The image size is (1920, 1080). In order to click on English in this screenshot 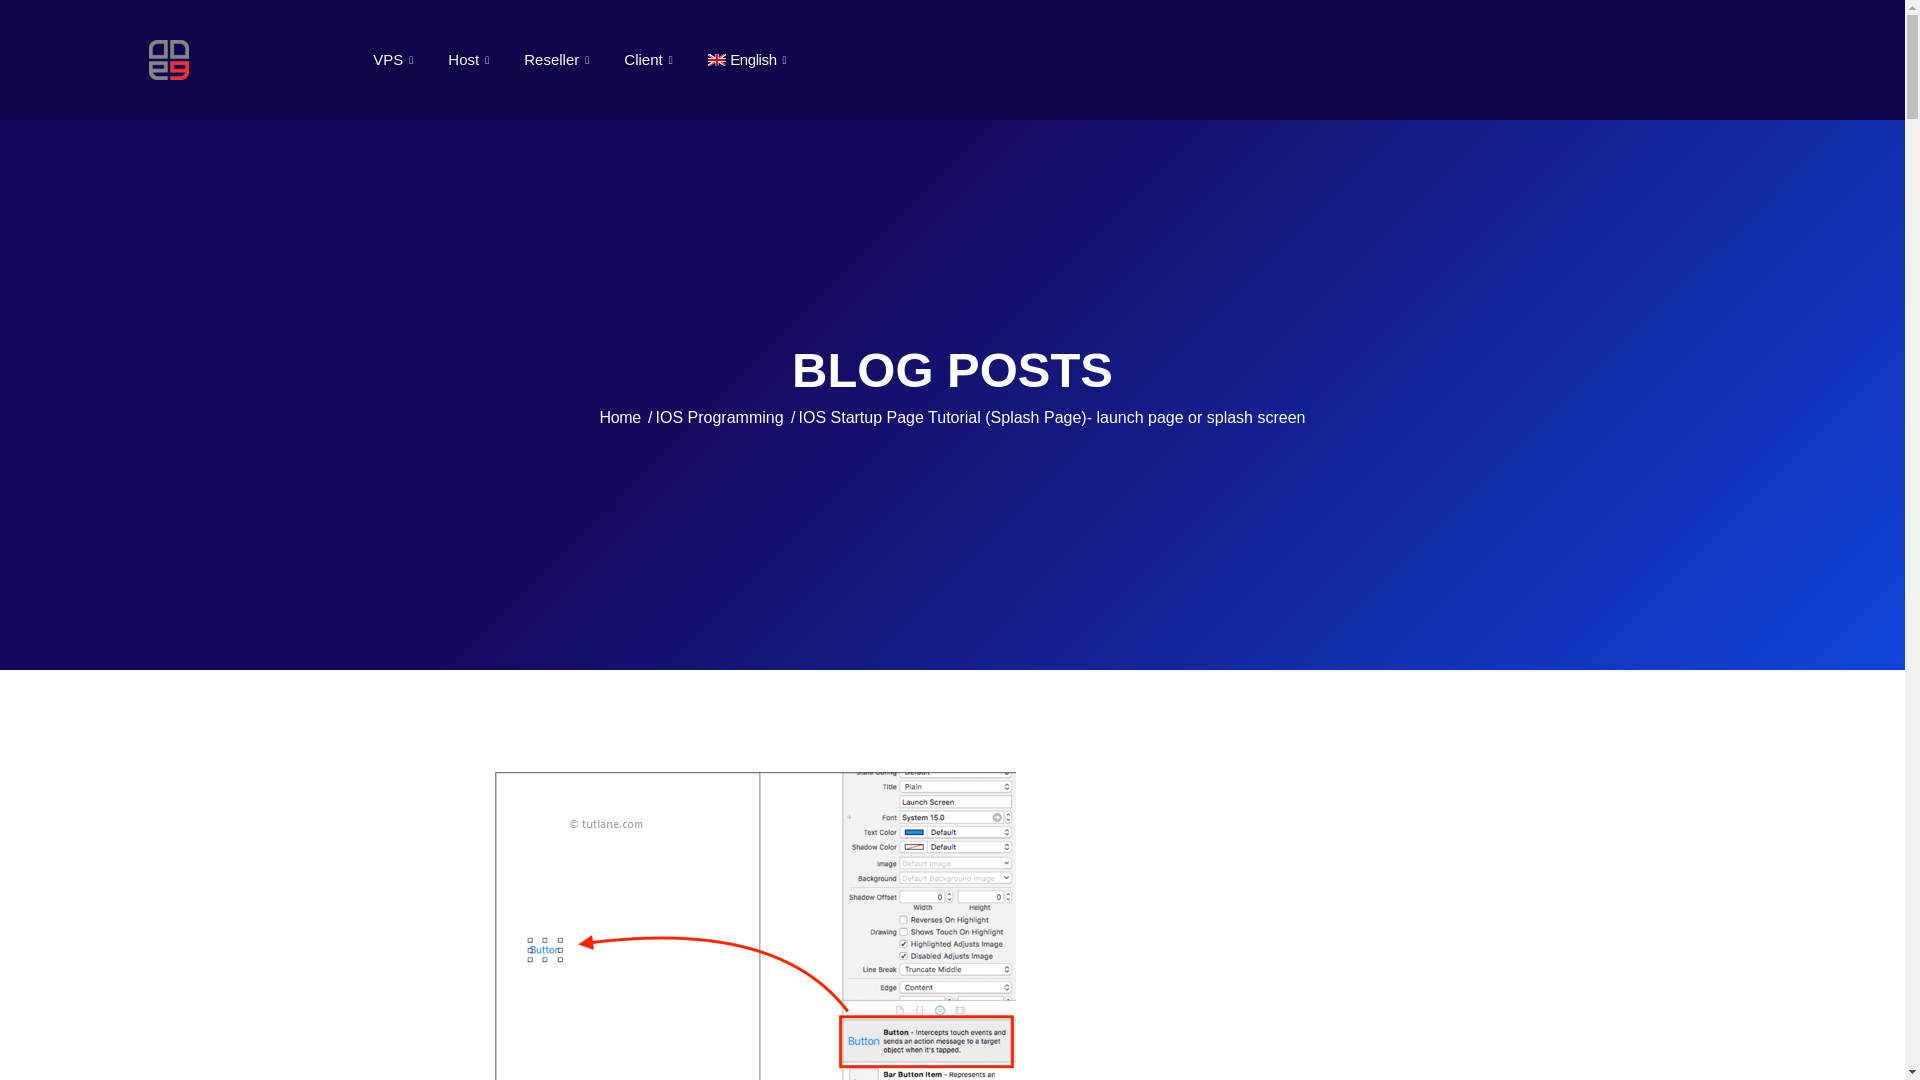, I will do `click(750, 60)`.